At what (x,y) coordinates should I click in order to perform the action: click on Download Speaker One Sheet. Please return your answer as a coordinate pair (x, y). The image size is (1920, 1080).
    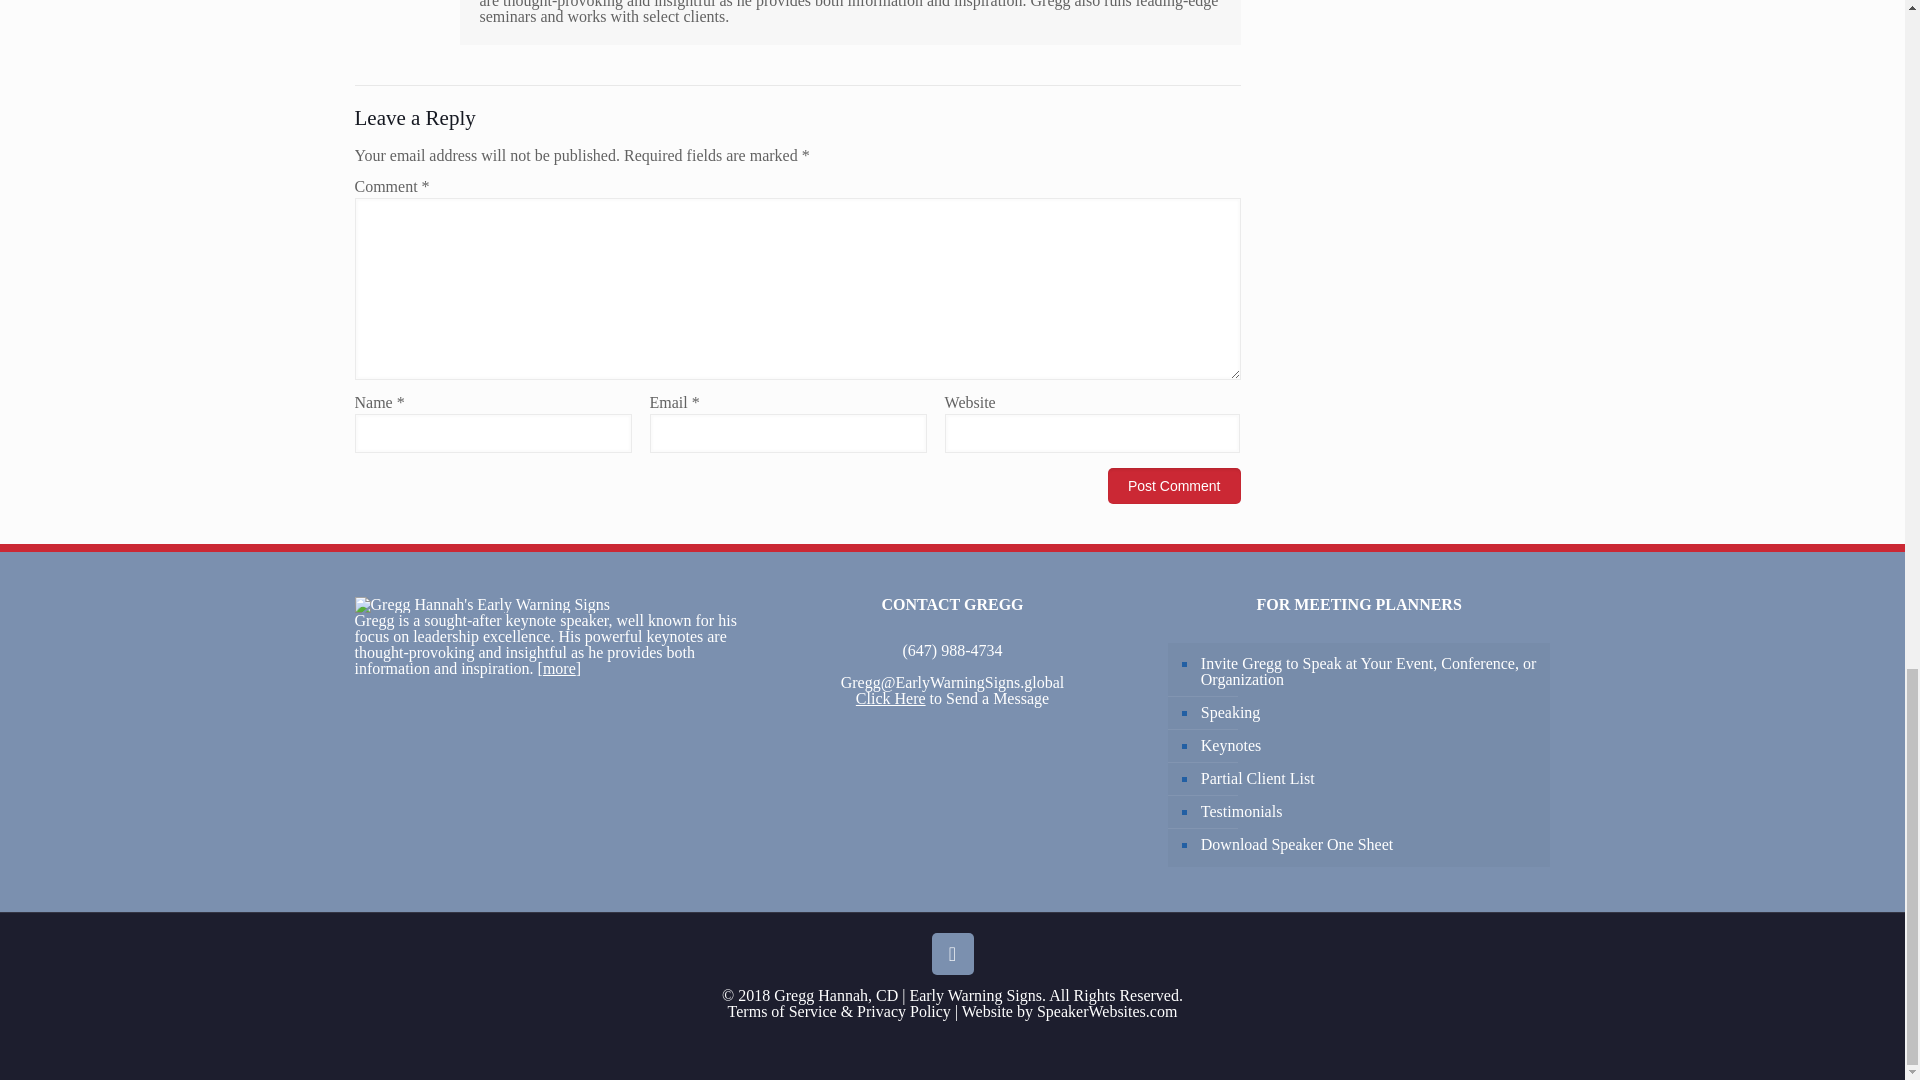
    Looking at the image, I should click on (1370, 845).